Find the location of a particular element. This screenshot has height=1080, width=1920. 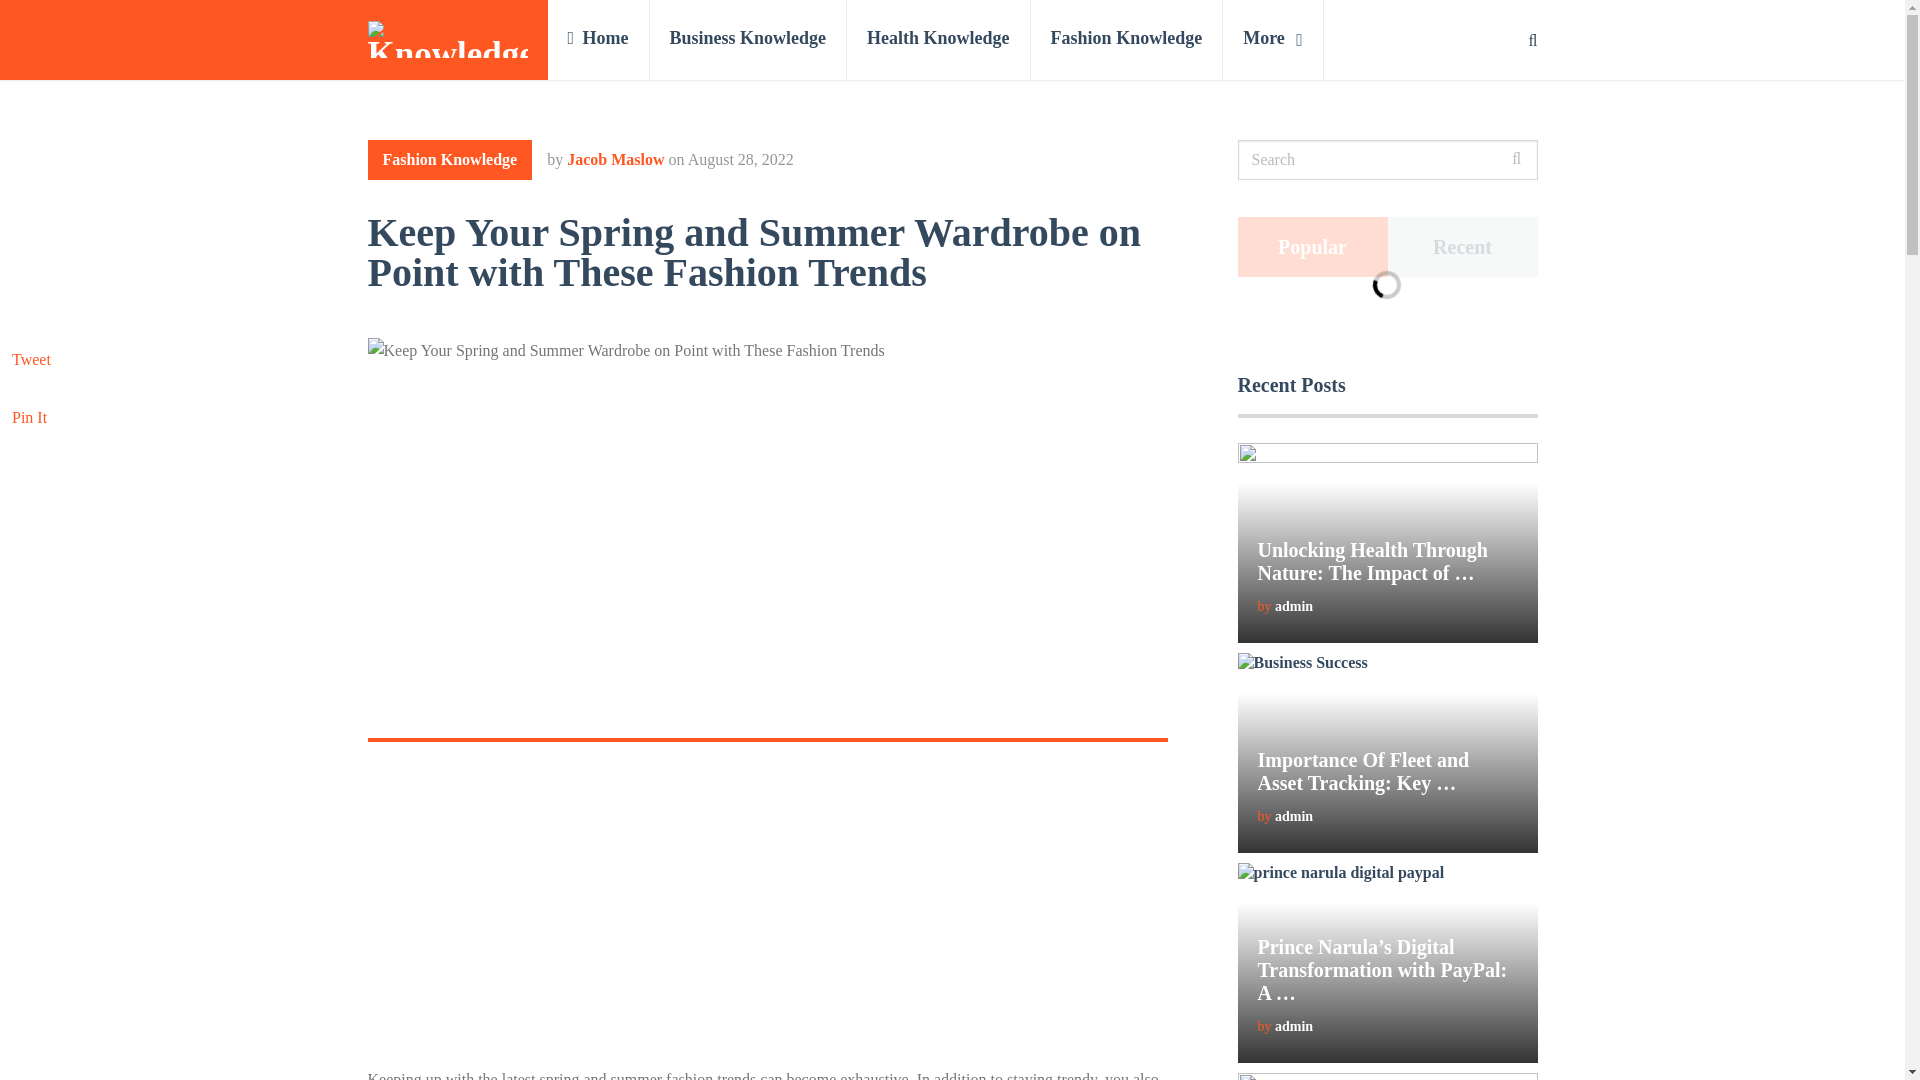

View all posts in Fashion Knowledge is located at coordinates (450, 160).